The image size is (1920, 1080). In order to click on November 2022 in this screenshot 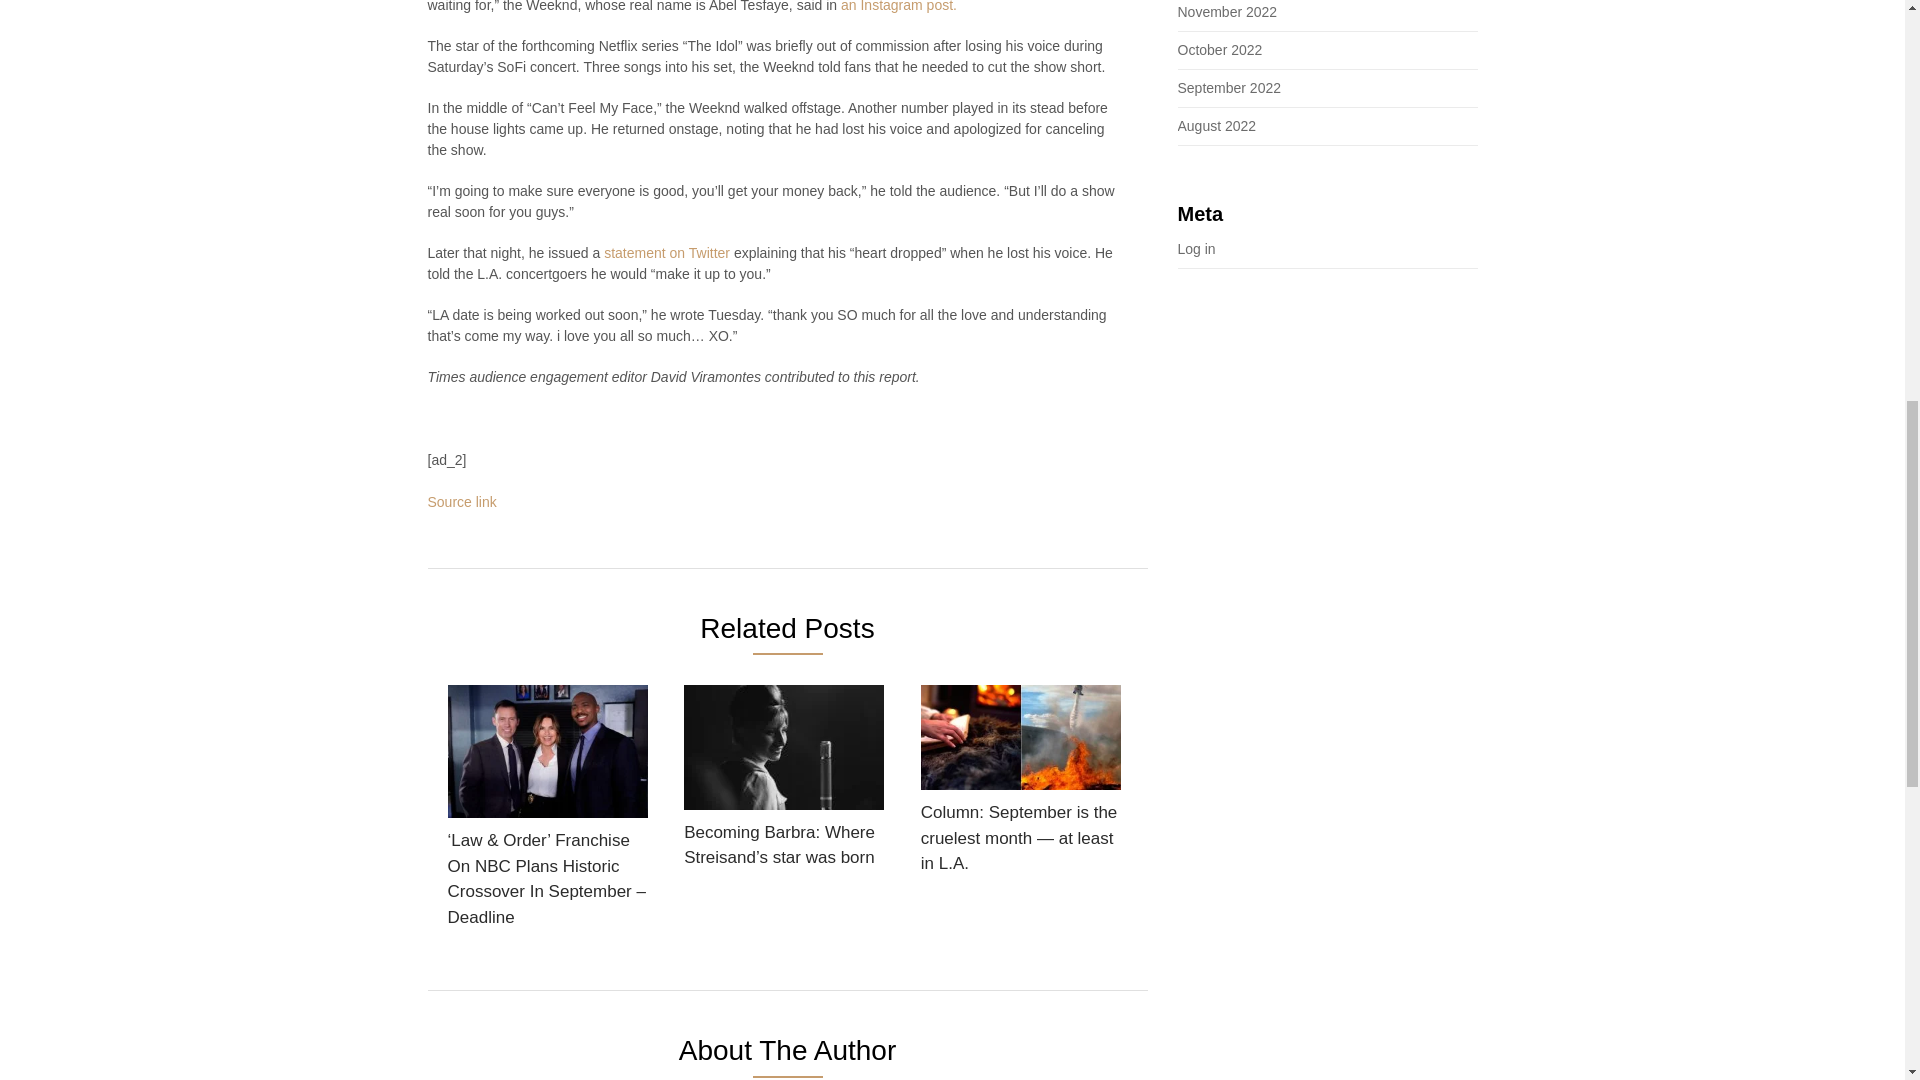, I will do `click(1228, 12)`.